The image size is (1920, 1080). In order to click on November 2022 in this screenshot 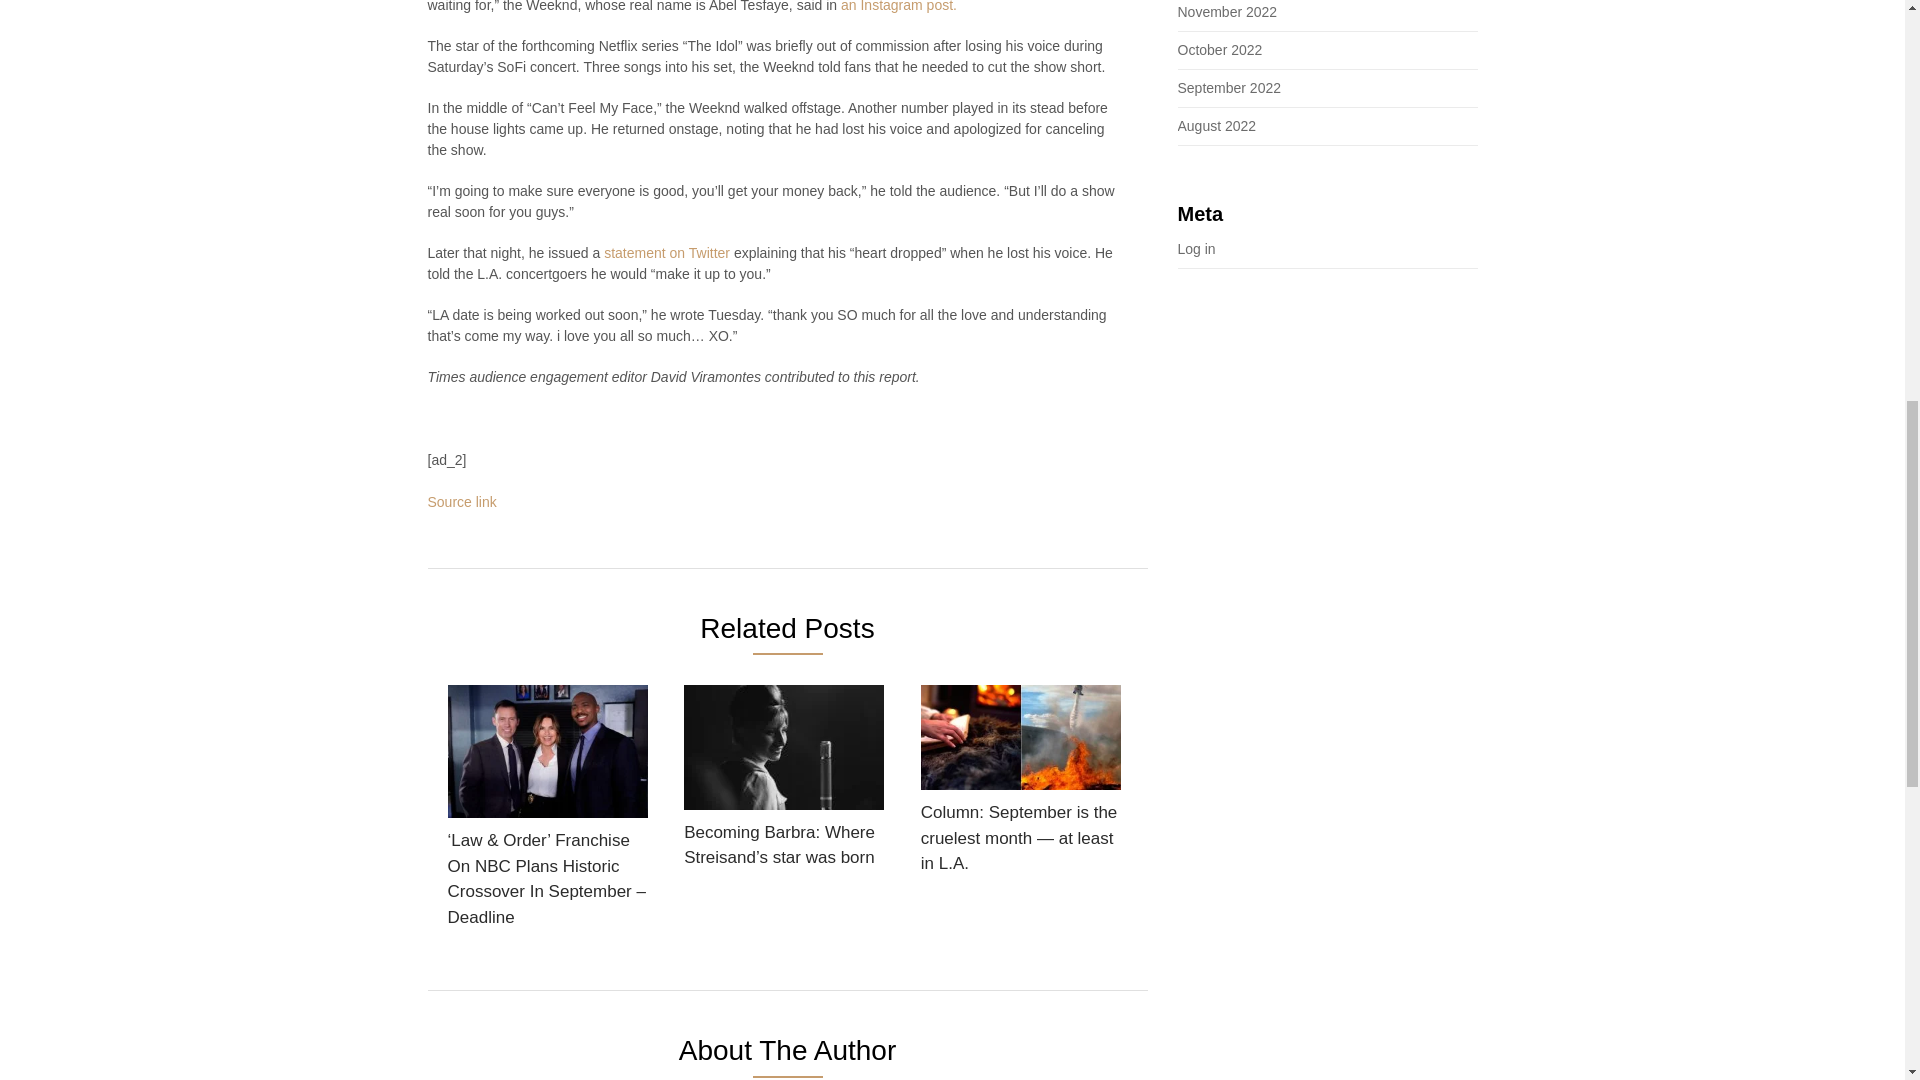, I will do `click(1228, 12)`.